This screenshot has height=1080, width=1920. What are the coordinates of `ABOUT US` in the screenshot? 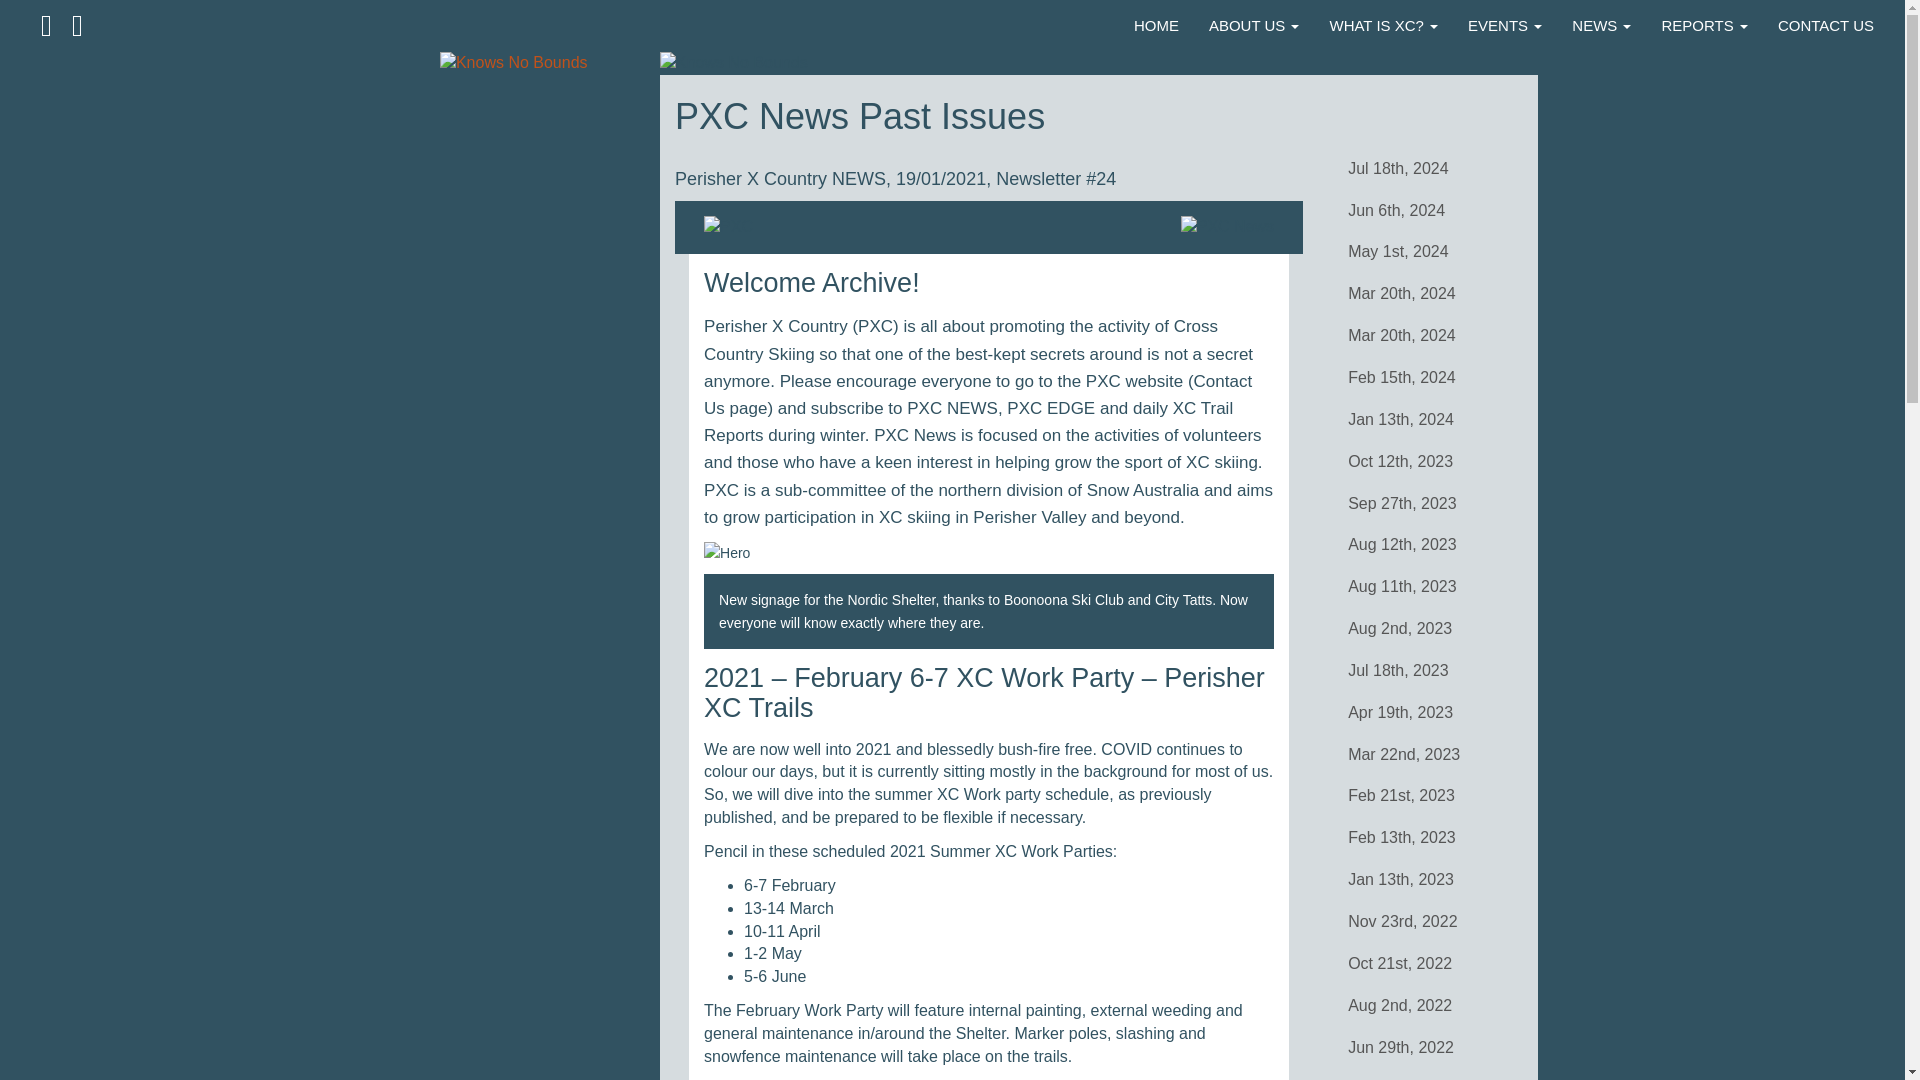 It's located at (1254, 26).